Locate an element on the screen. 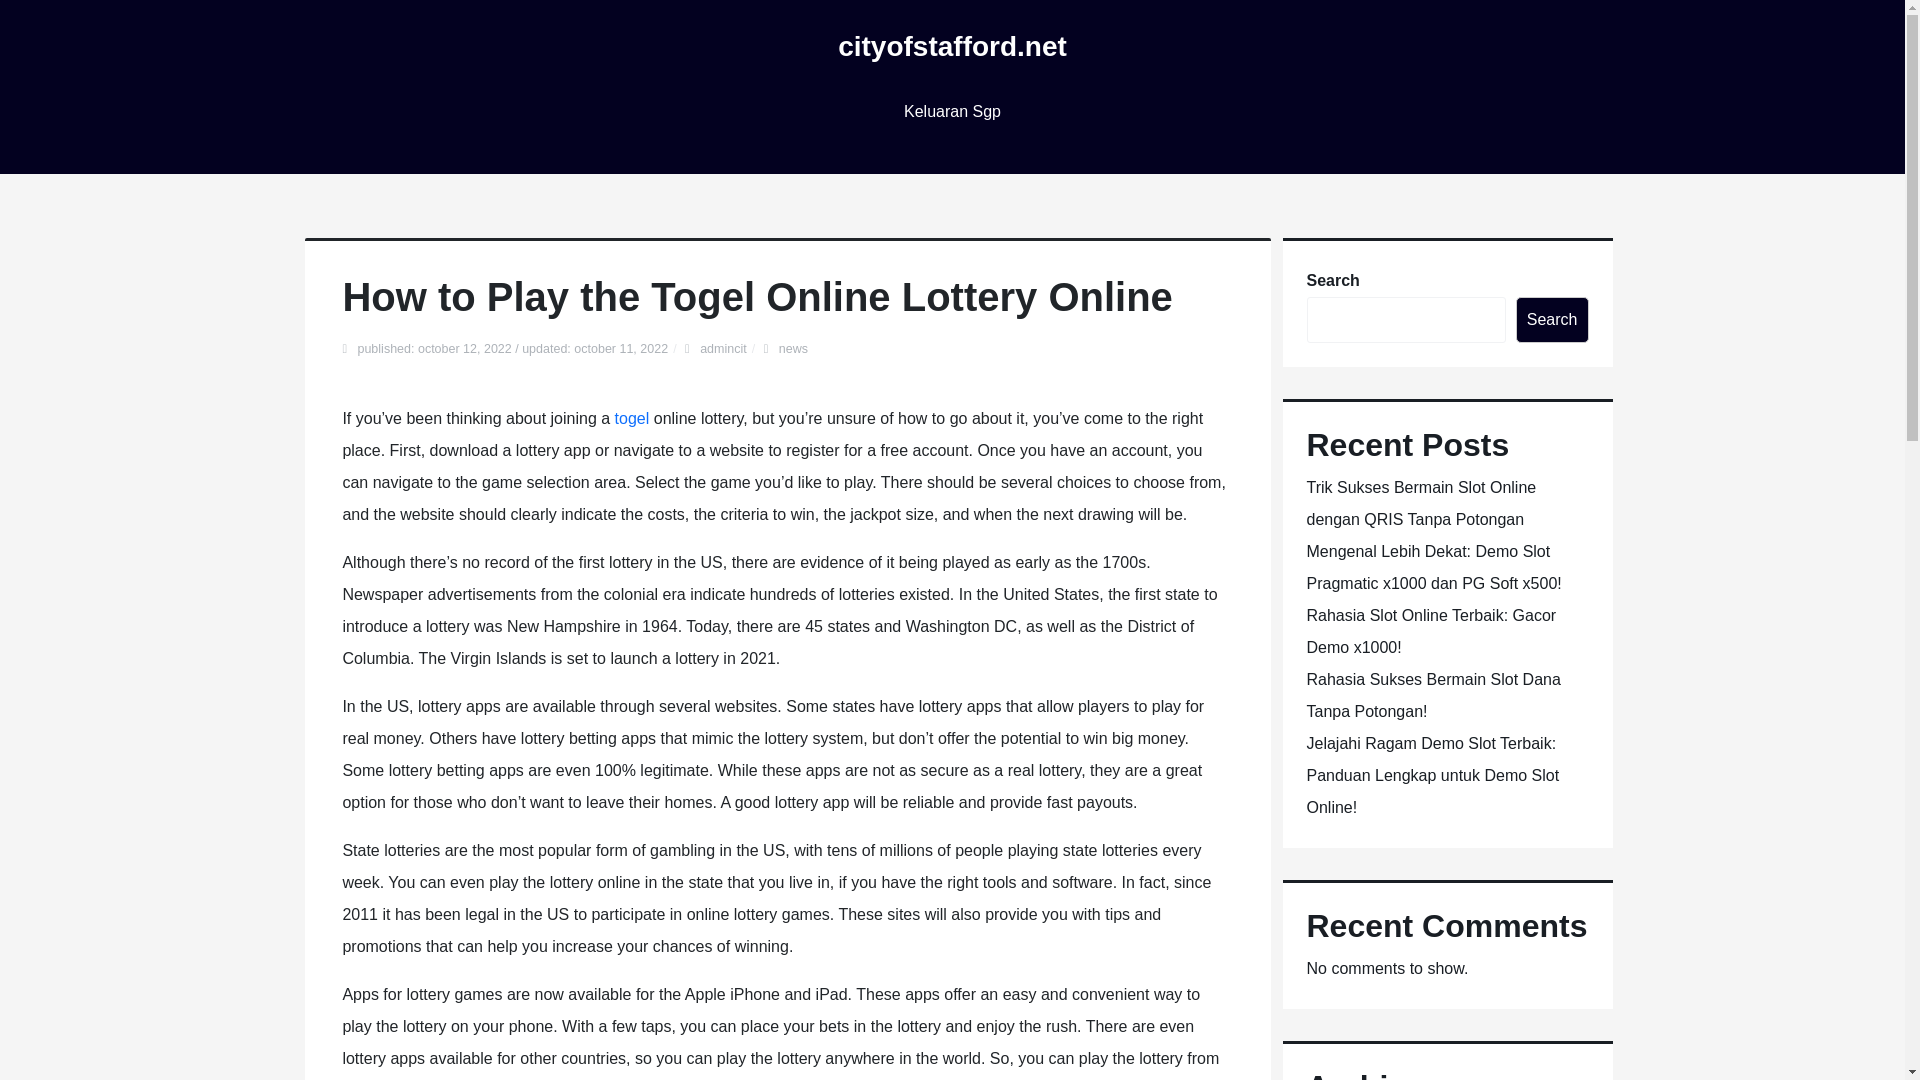 Image resolution: width=1920 pixels, height=1080 pixels. Rahasia Sukses Bermain Slot Dana Tanpa Potongan! is located at coordinates (1432, 695).